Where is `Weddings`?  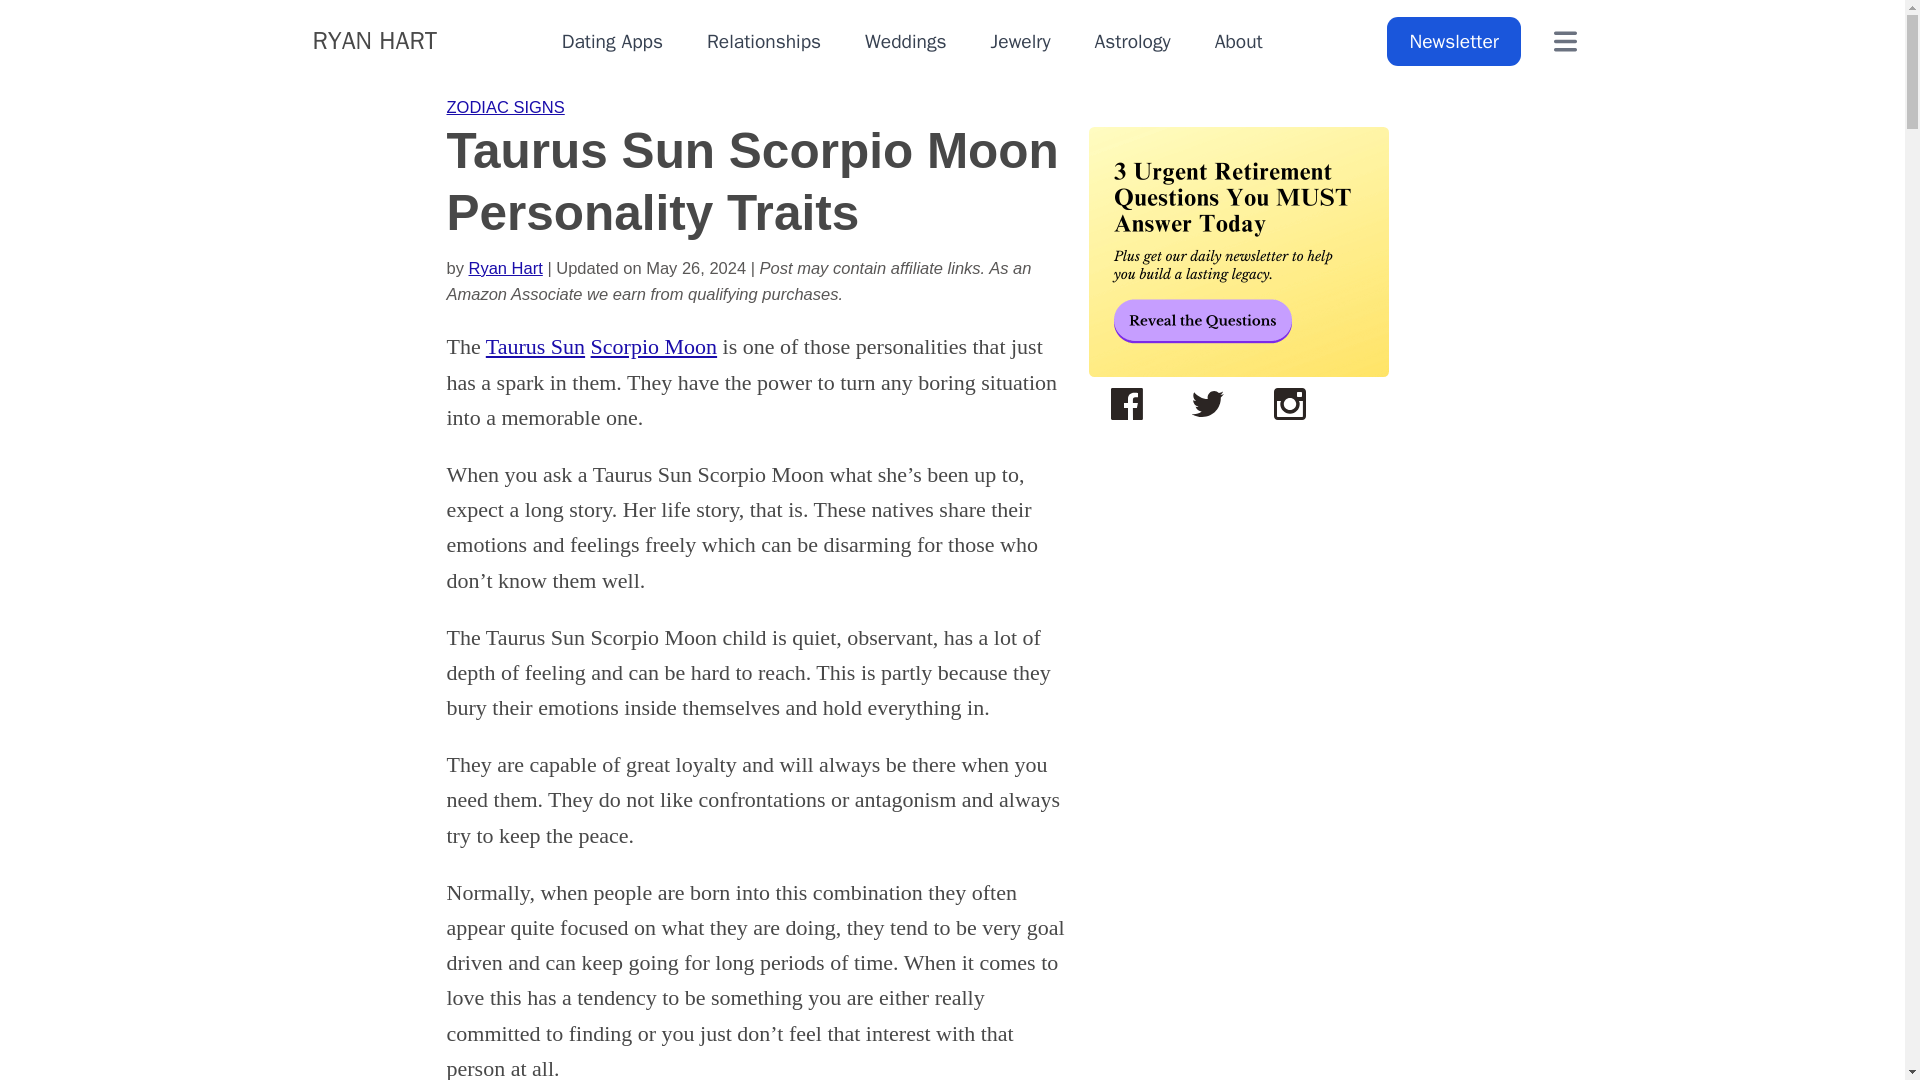 Weddings is located at coordinates (906, 42).